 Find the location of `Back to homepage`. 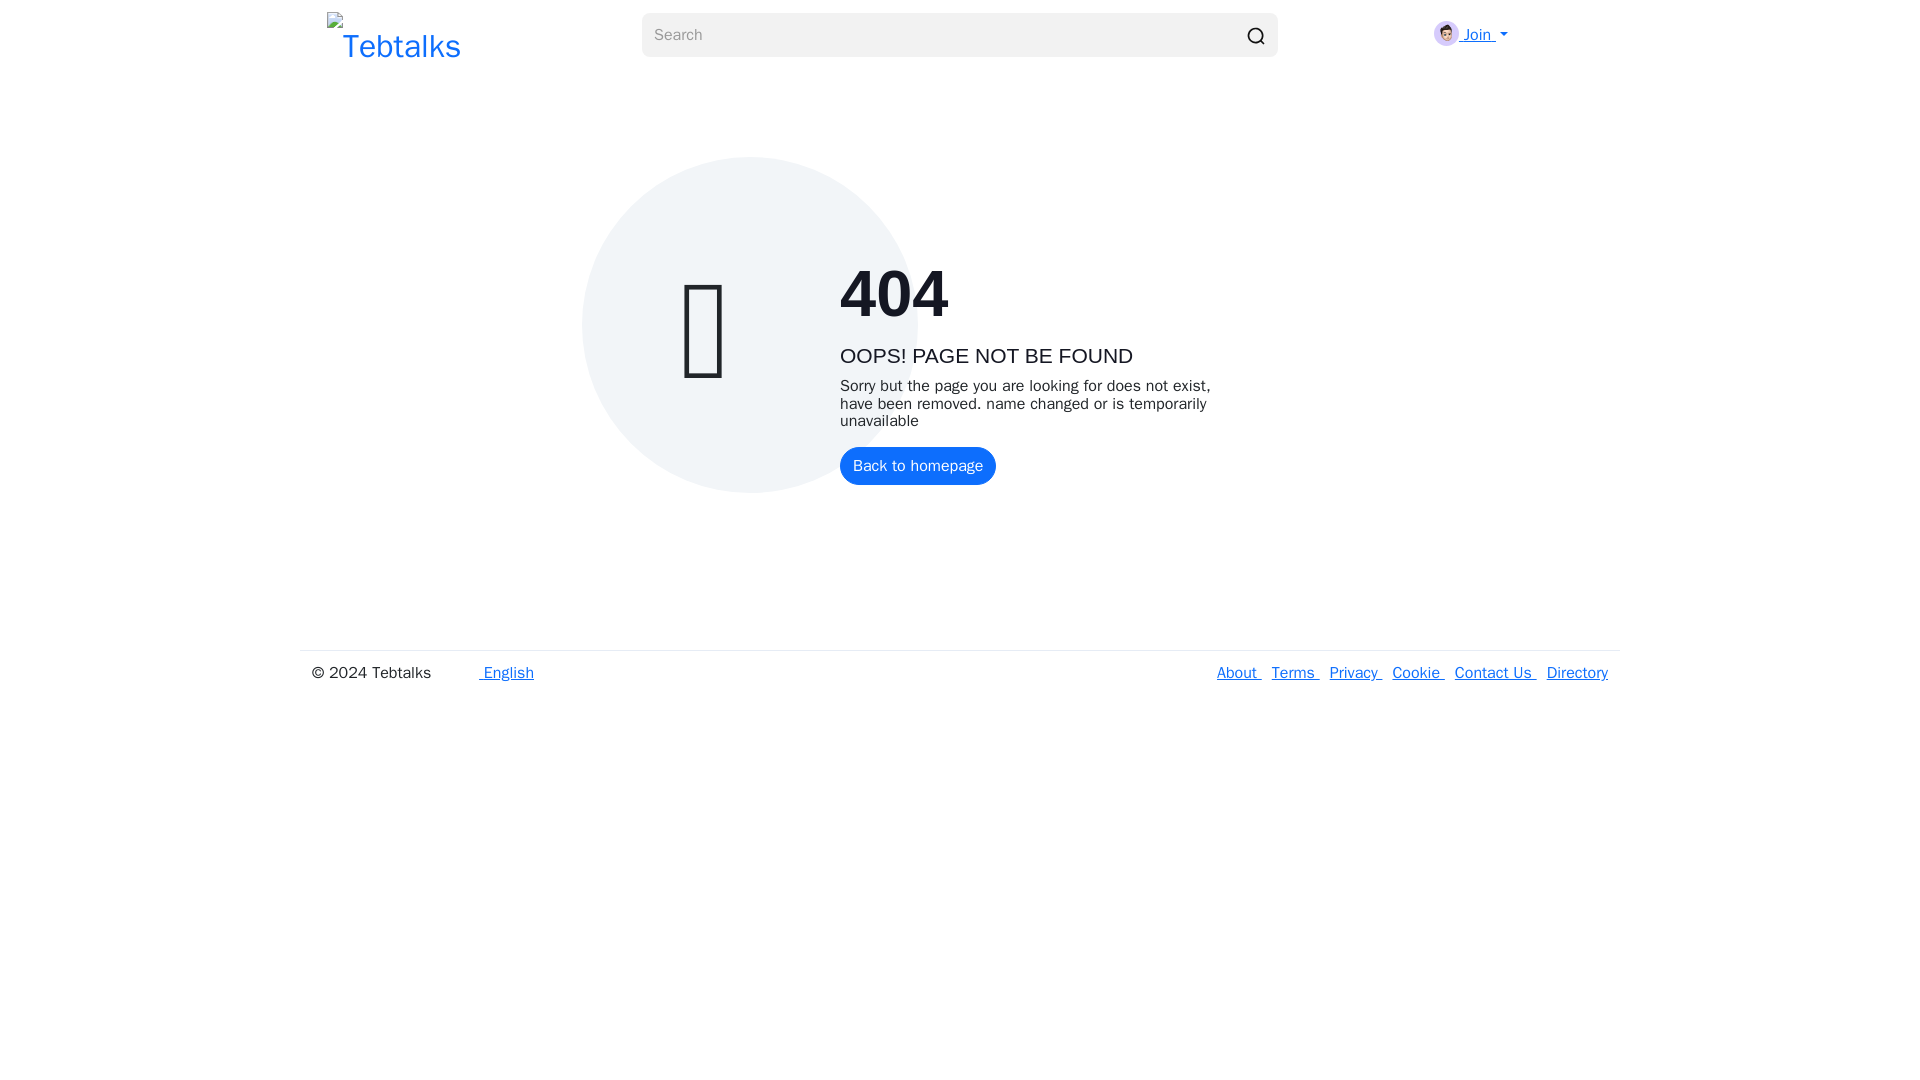

Back to homepage is located at coordinates (918, 466).